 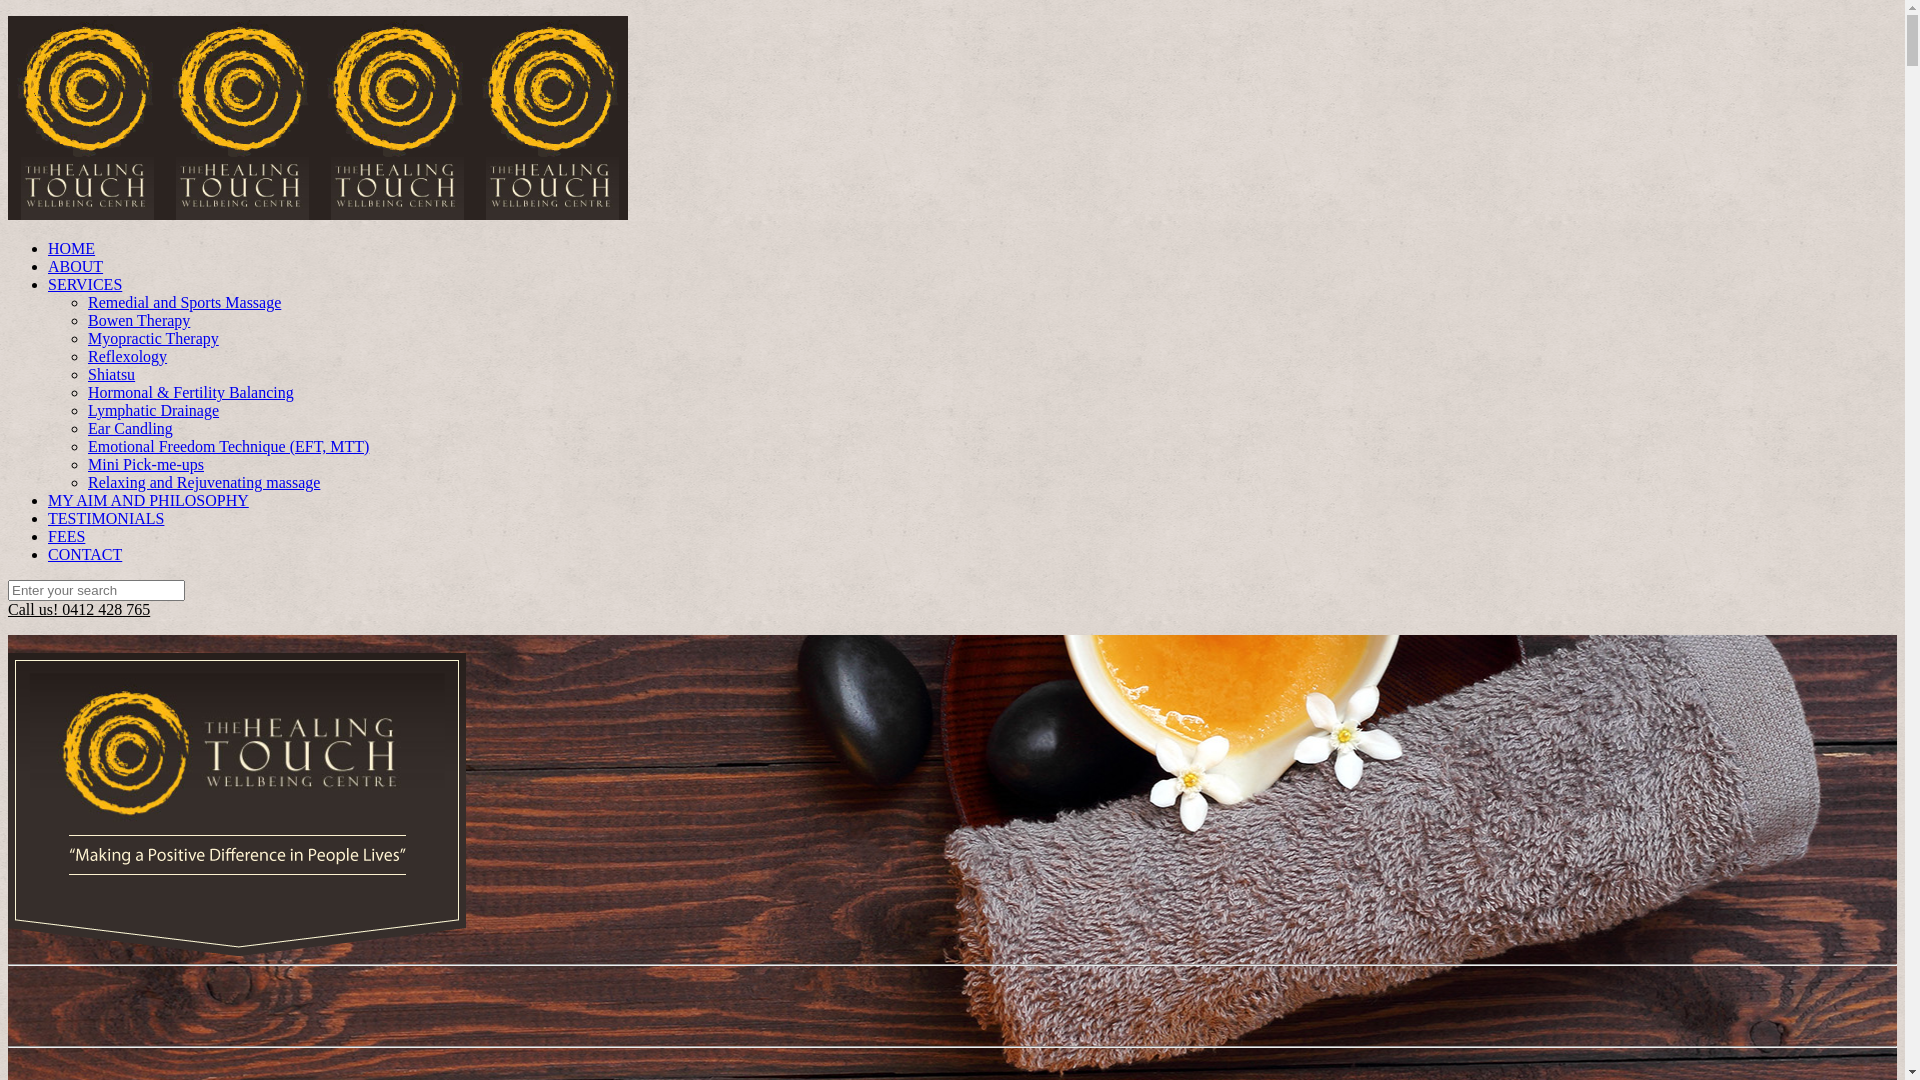 I want to click on Myopractic Therapy, so click(x=154, y=338).